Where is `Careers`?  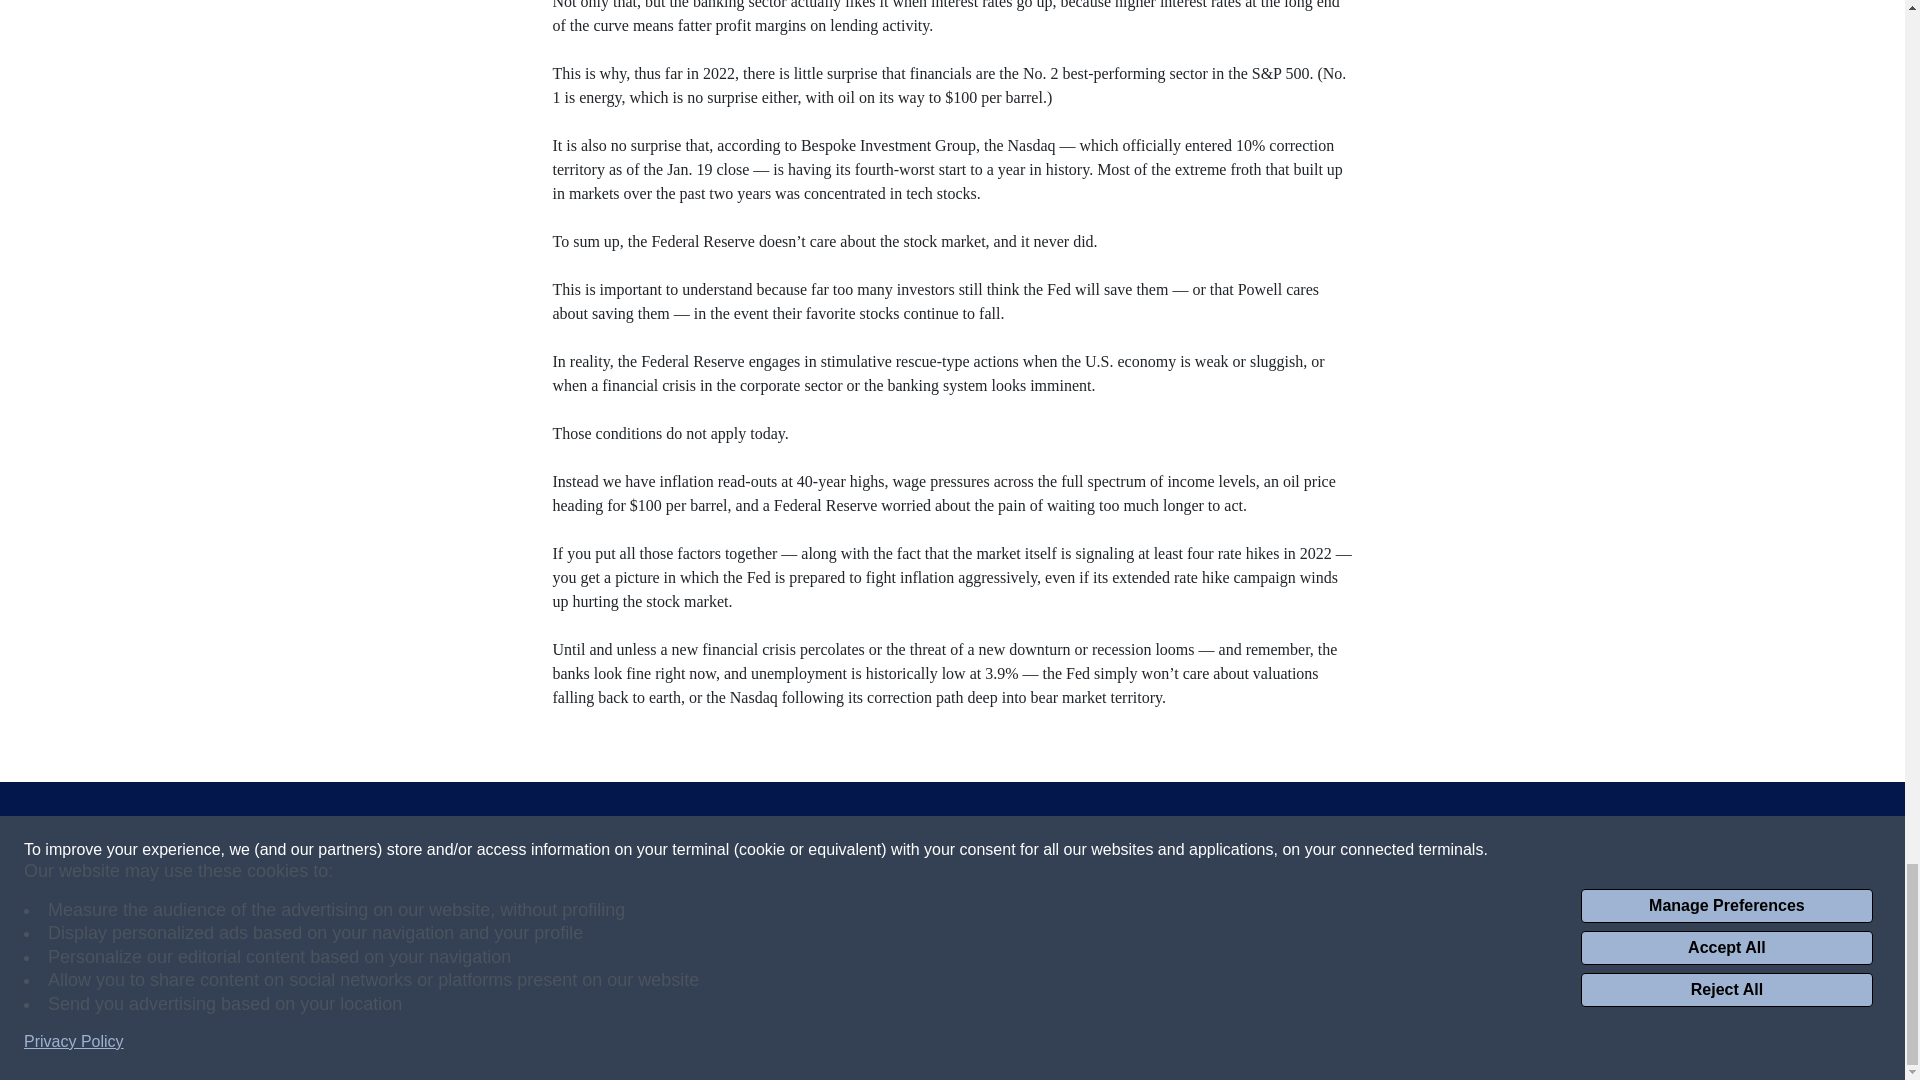
Careers is located at coordinates (1014, 1004).